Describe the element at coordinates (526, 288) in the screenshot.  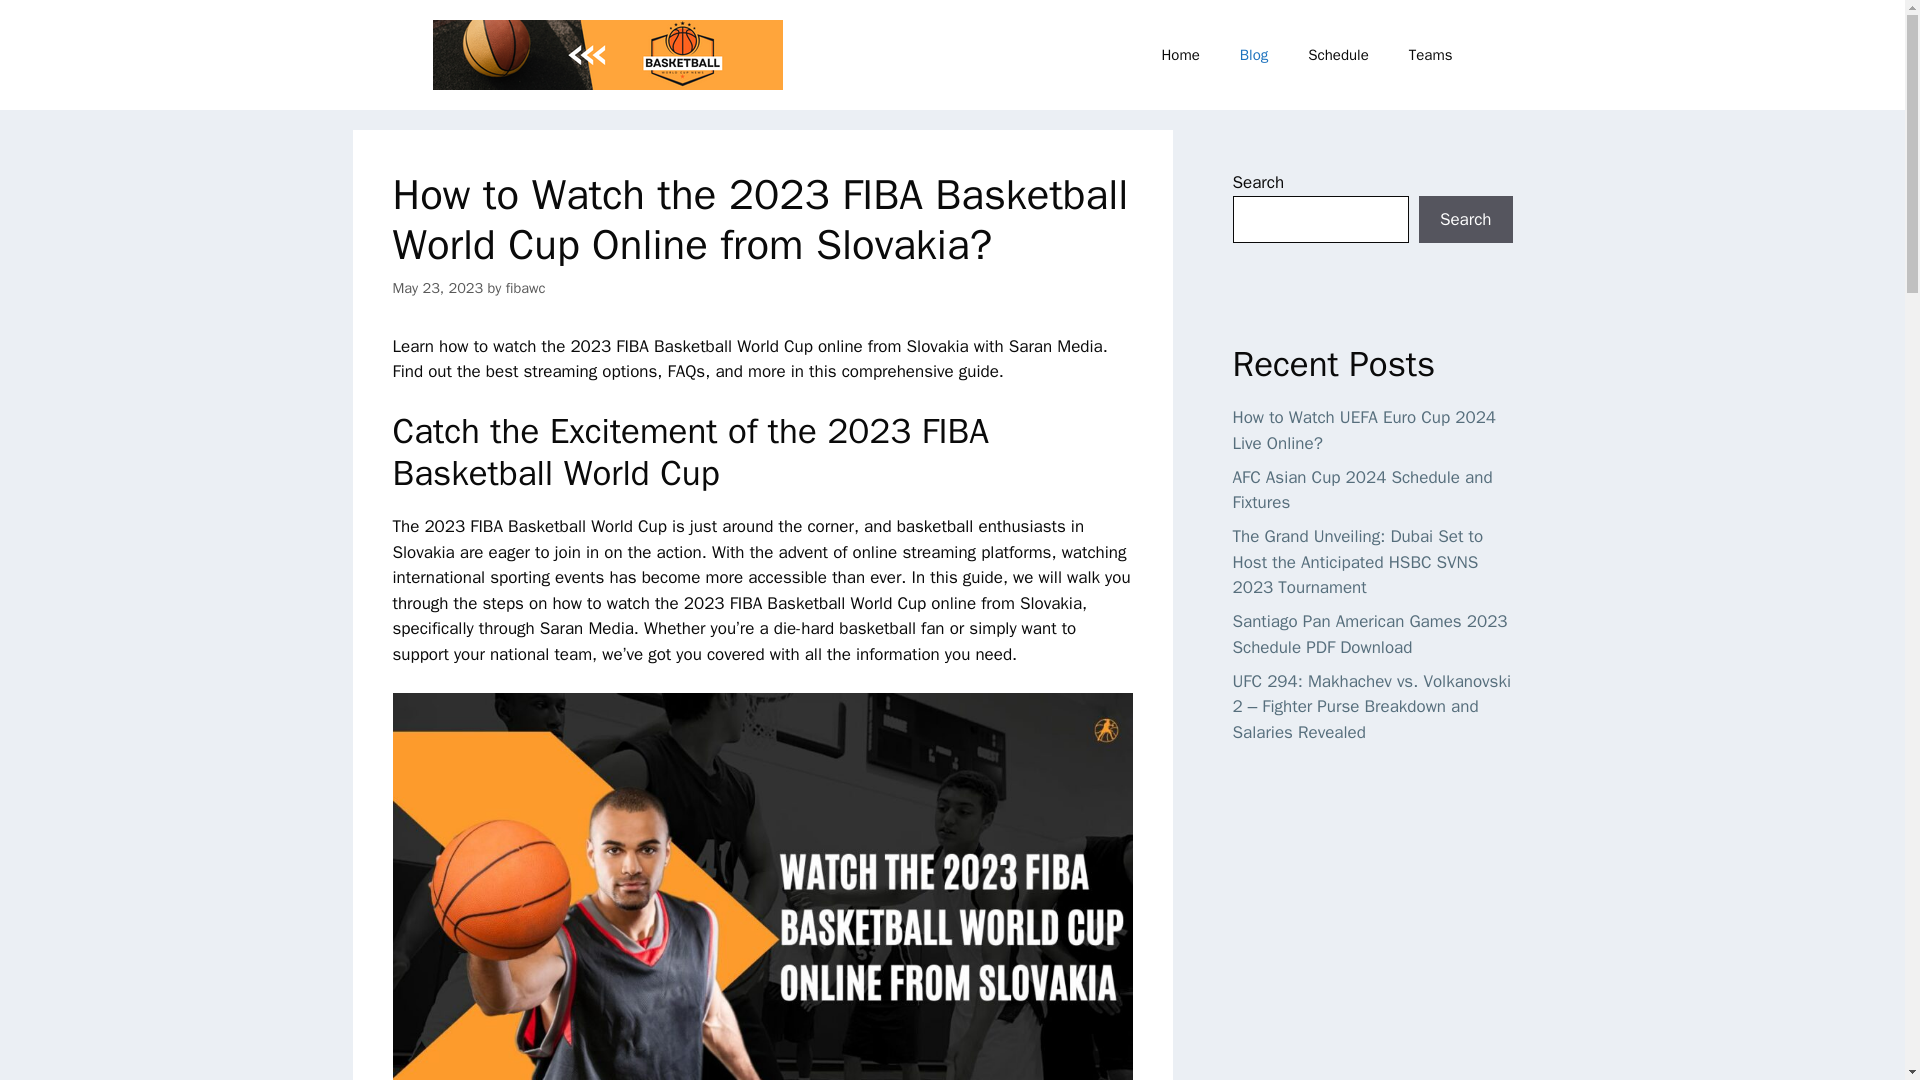
I see `fibawc` at that location.